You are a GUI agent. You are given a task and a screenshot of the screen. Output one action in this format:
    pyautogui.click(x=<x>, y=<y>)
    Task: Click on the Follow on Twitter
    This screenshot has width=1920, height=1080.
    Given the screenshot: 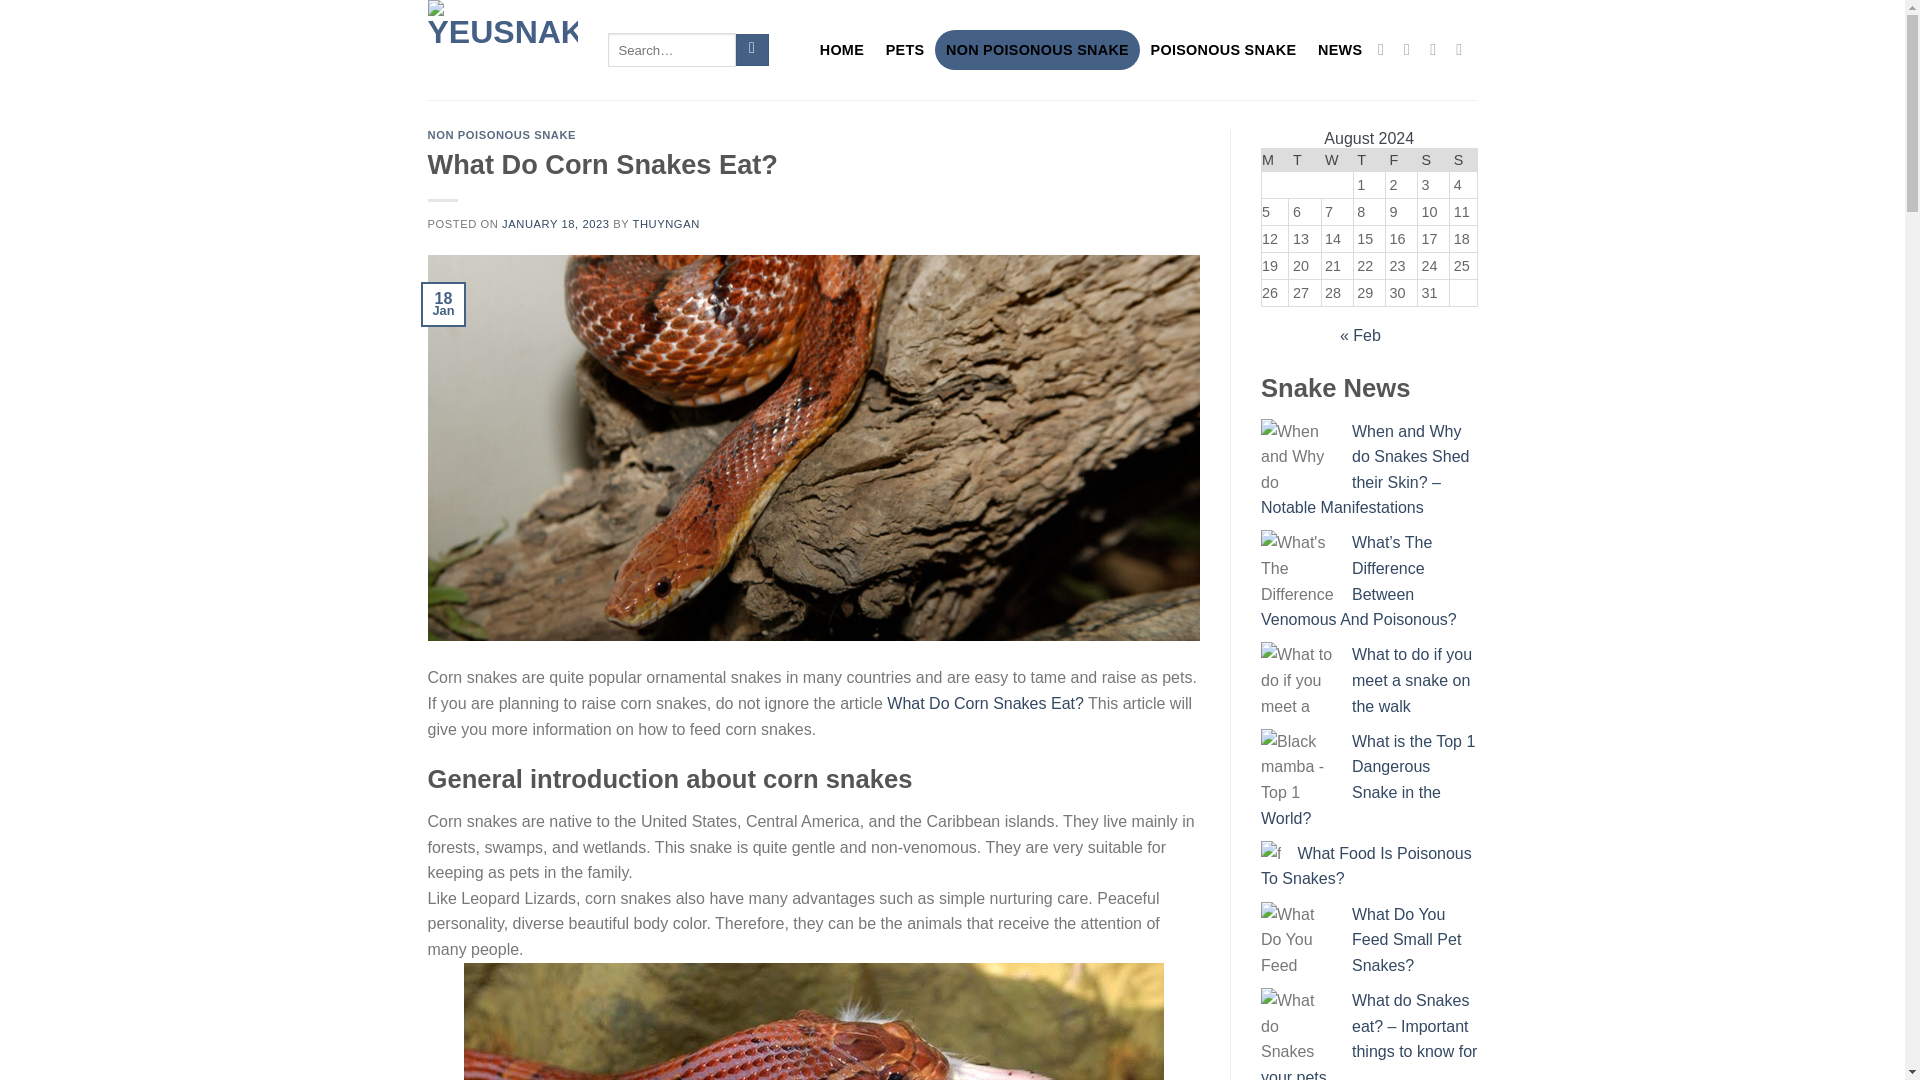 What is the action you would take?
    pyautogui.click(x=1412, y=48)
    